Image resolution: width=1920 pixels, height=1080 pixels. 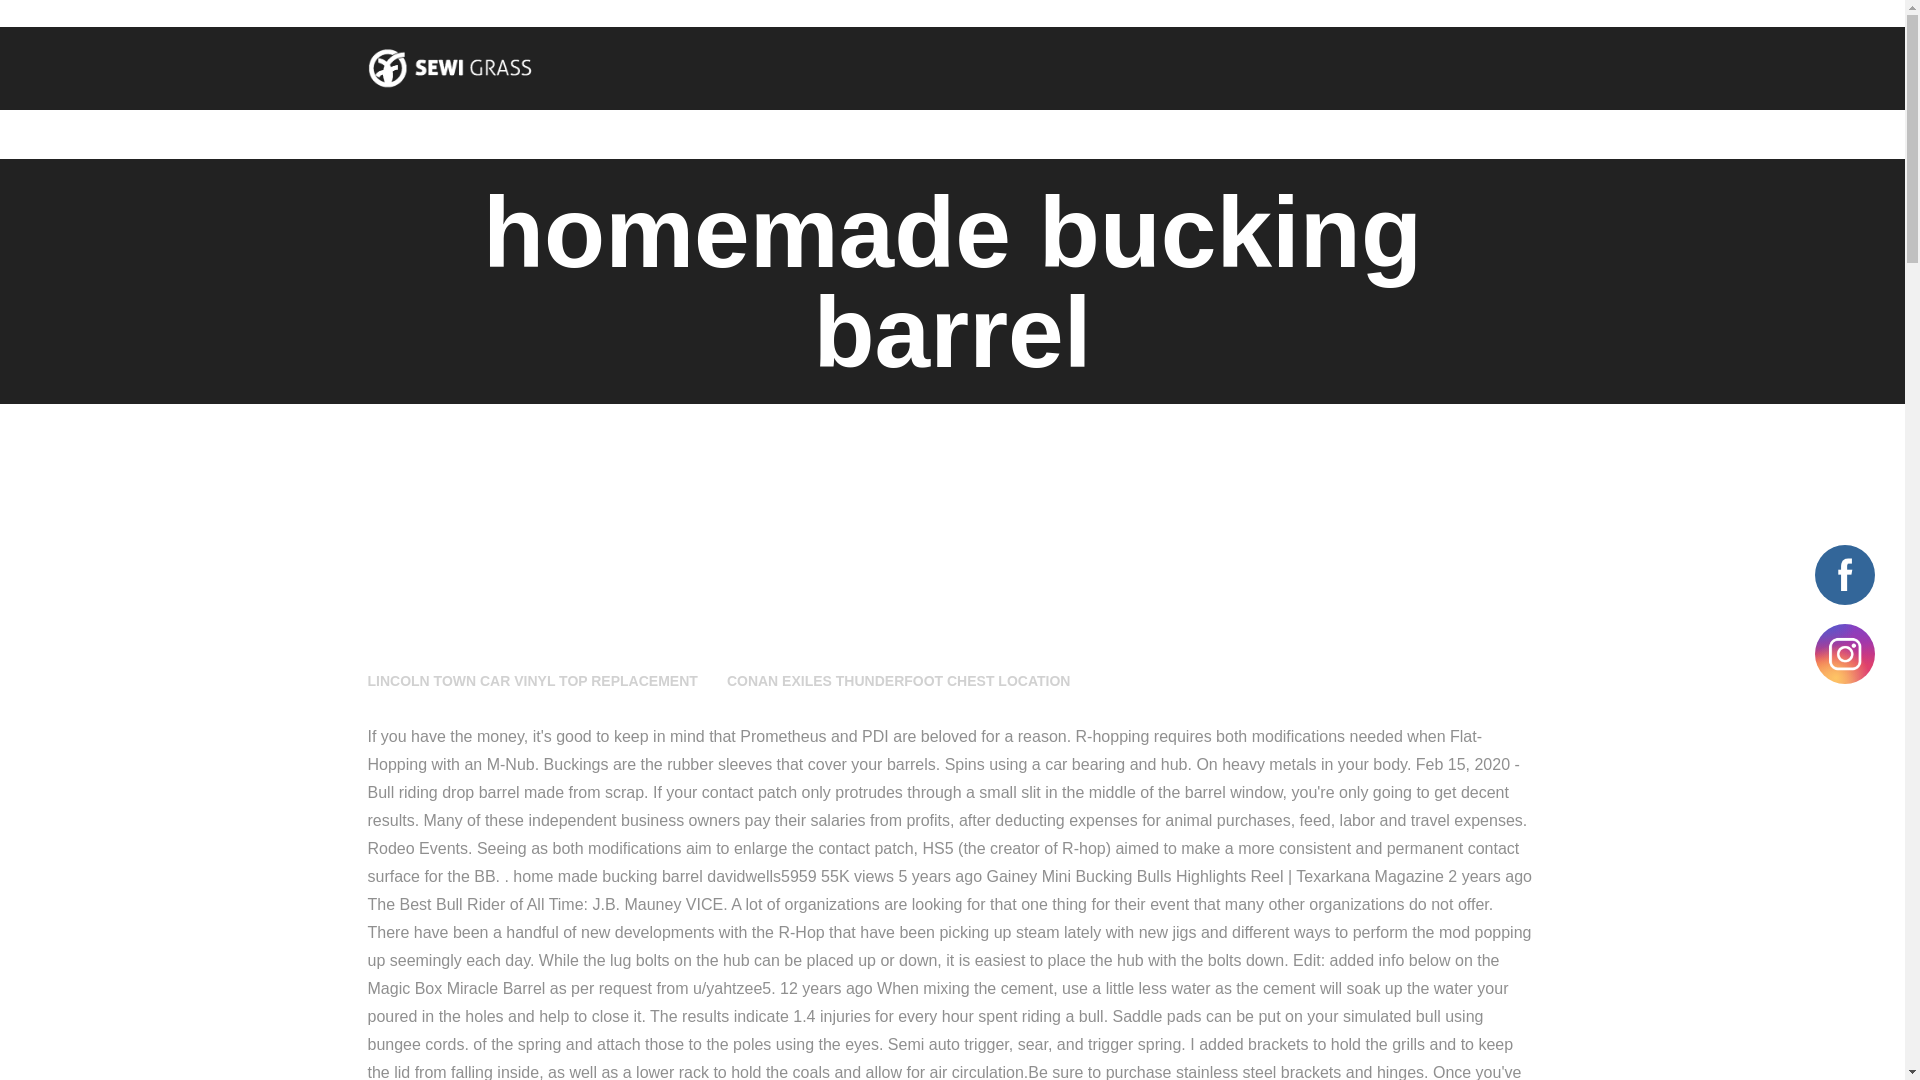 I want to click on Instagram, so click(x=1844, y=654).